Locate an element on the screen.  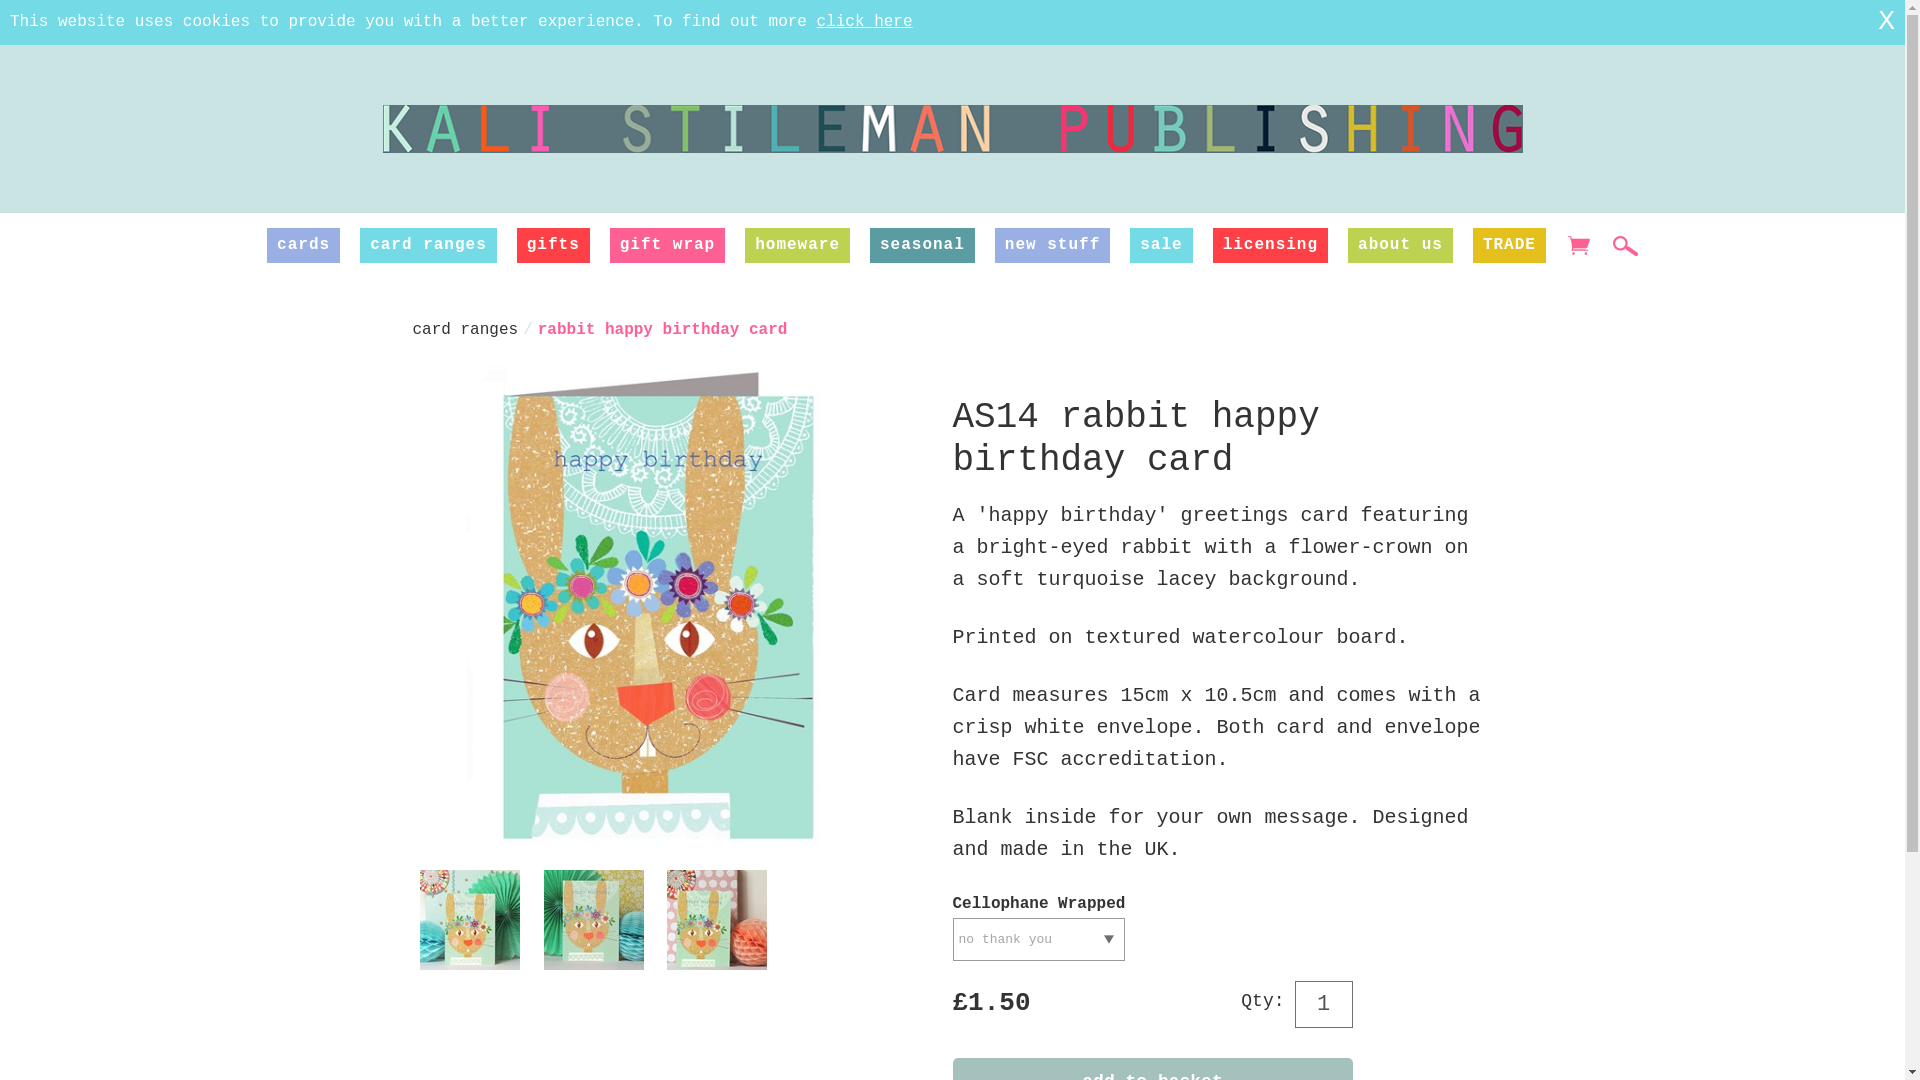
cards is located at coordinates (302, 245).